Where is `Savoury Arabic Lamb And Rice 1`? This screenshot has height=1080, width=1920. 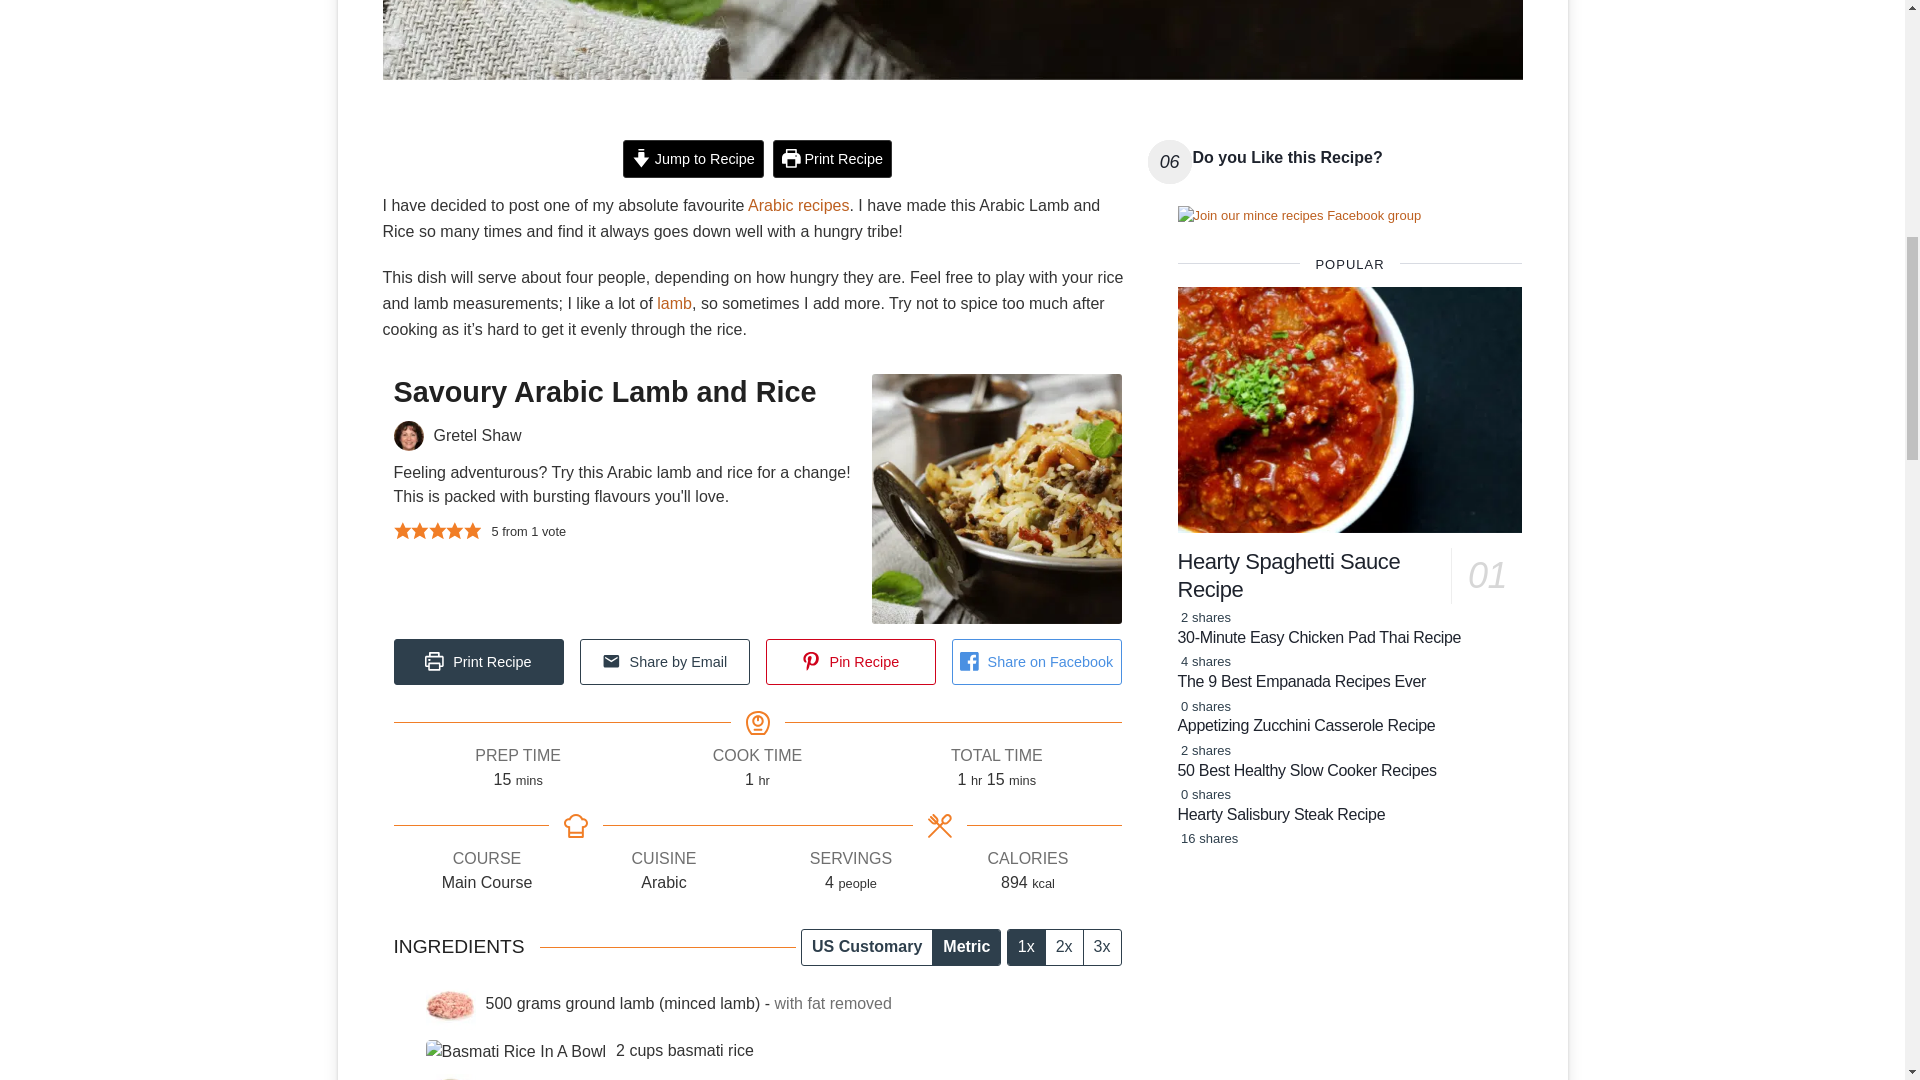
Savoury Arabic Lamb And Rice 1 is located at coordinates (952, 40).